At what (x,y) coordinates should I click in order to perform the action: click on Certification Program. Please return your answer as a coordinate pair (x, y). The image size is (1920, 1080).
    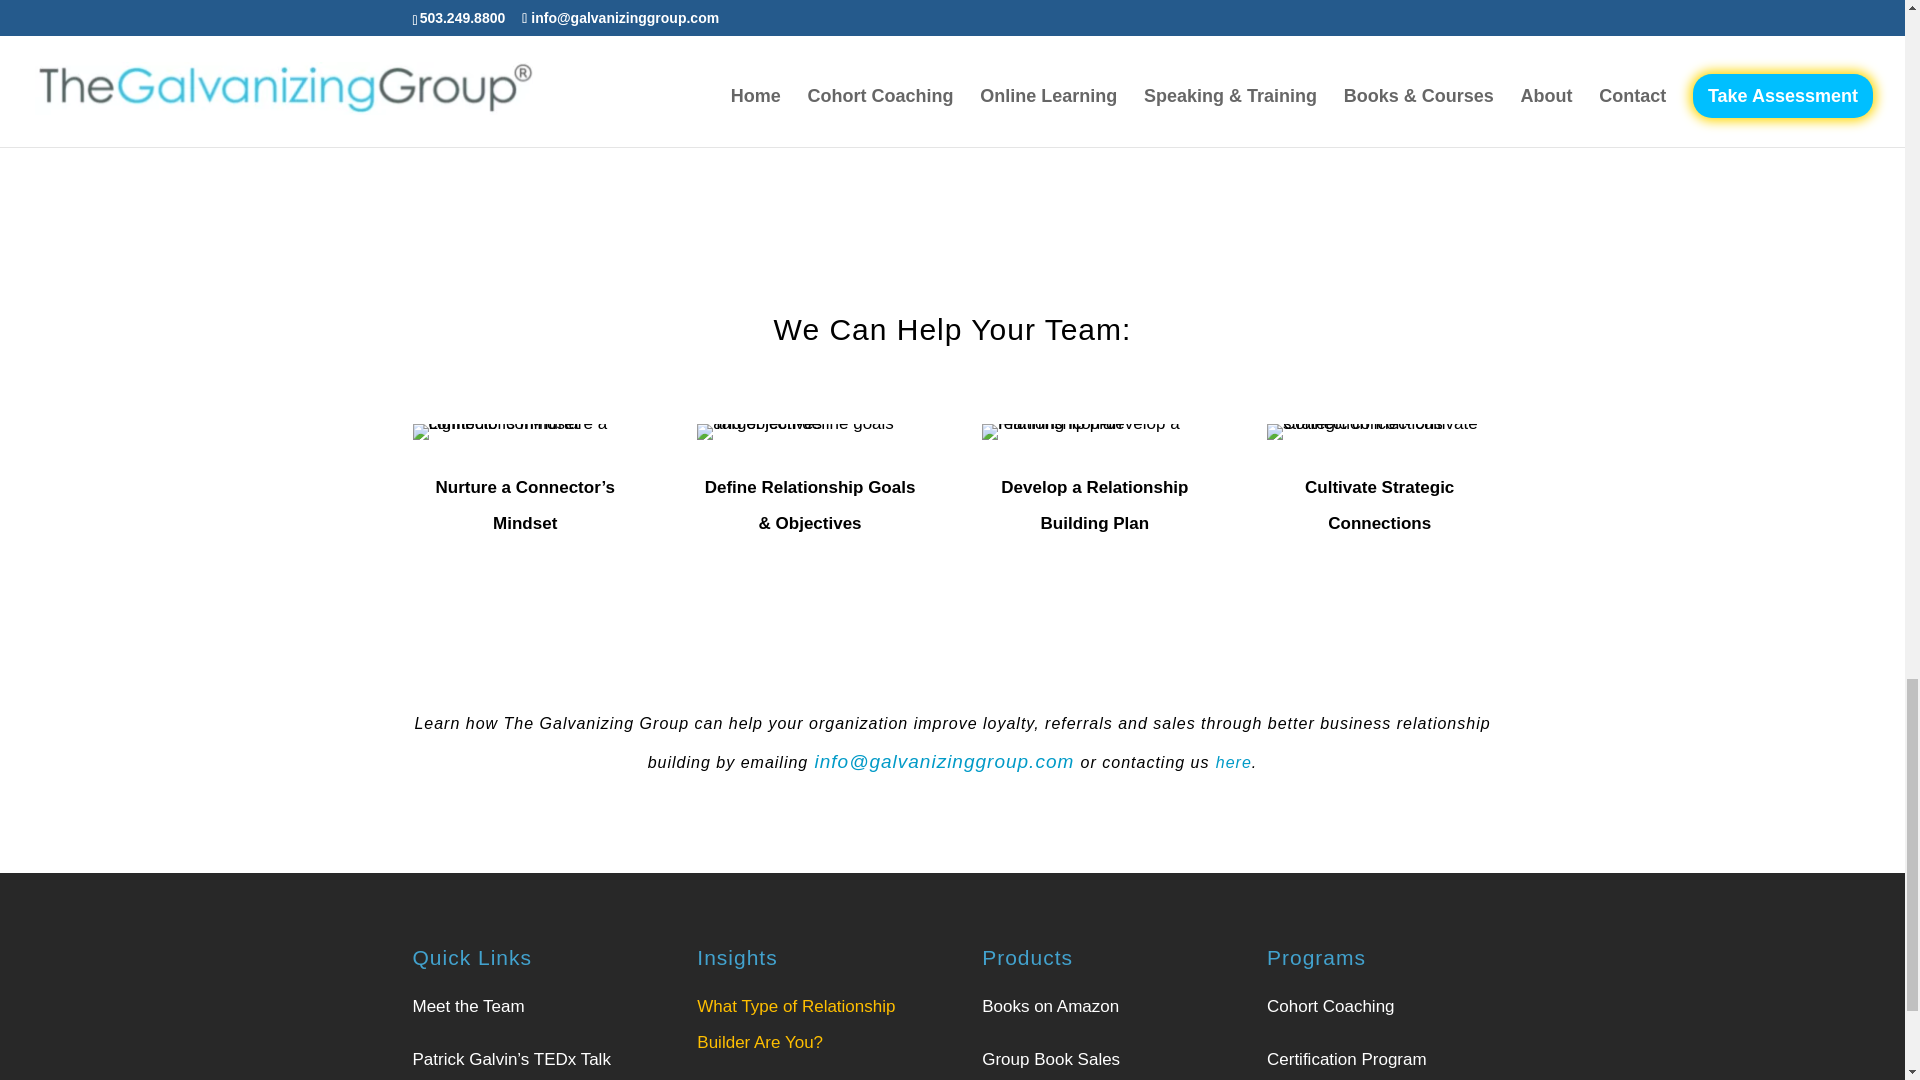
    Looking at the image, I should click on (1346, 1059).